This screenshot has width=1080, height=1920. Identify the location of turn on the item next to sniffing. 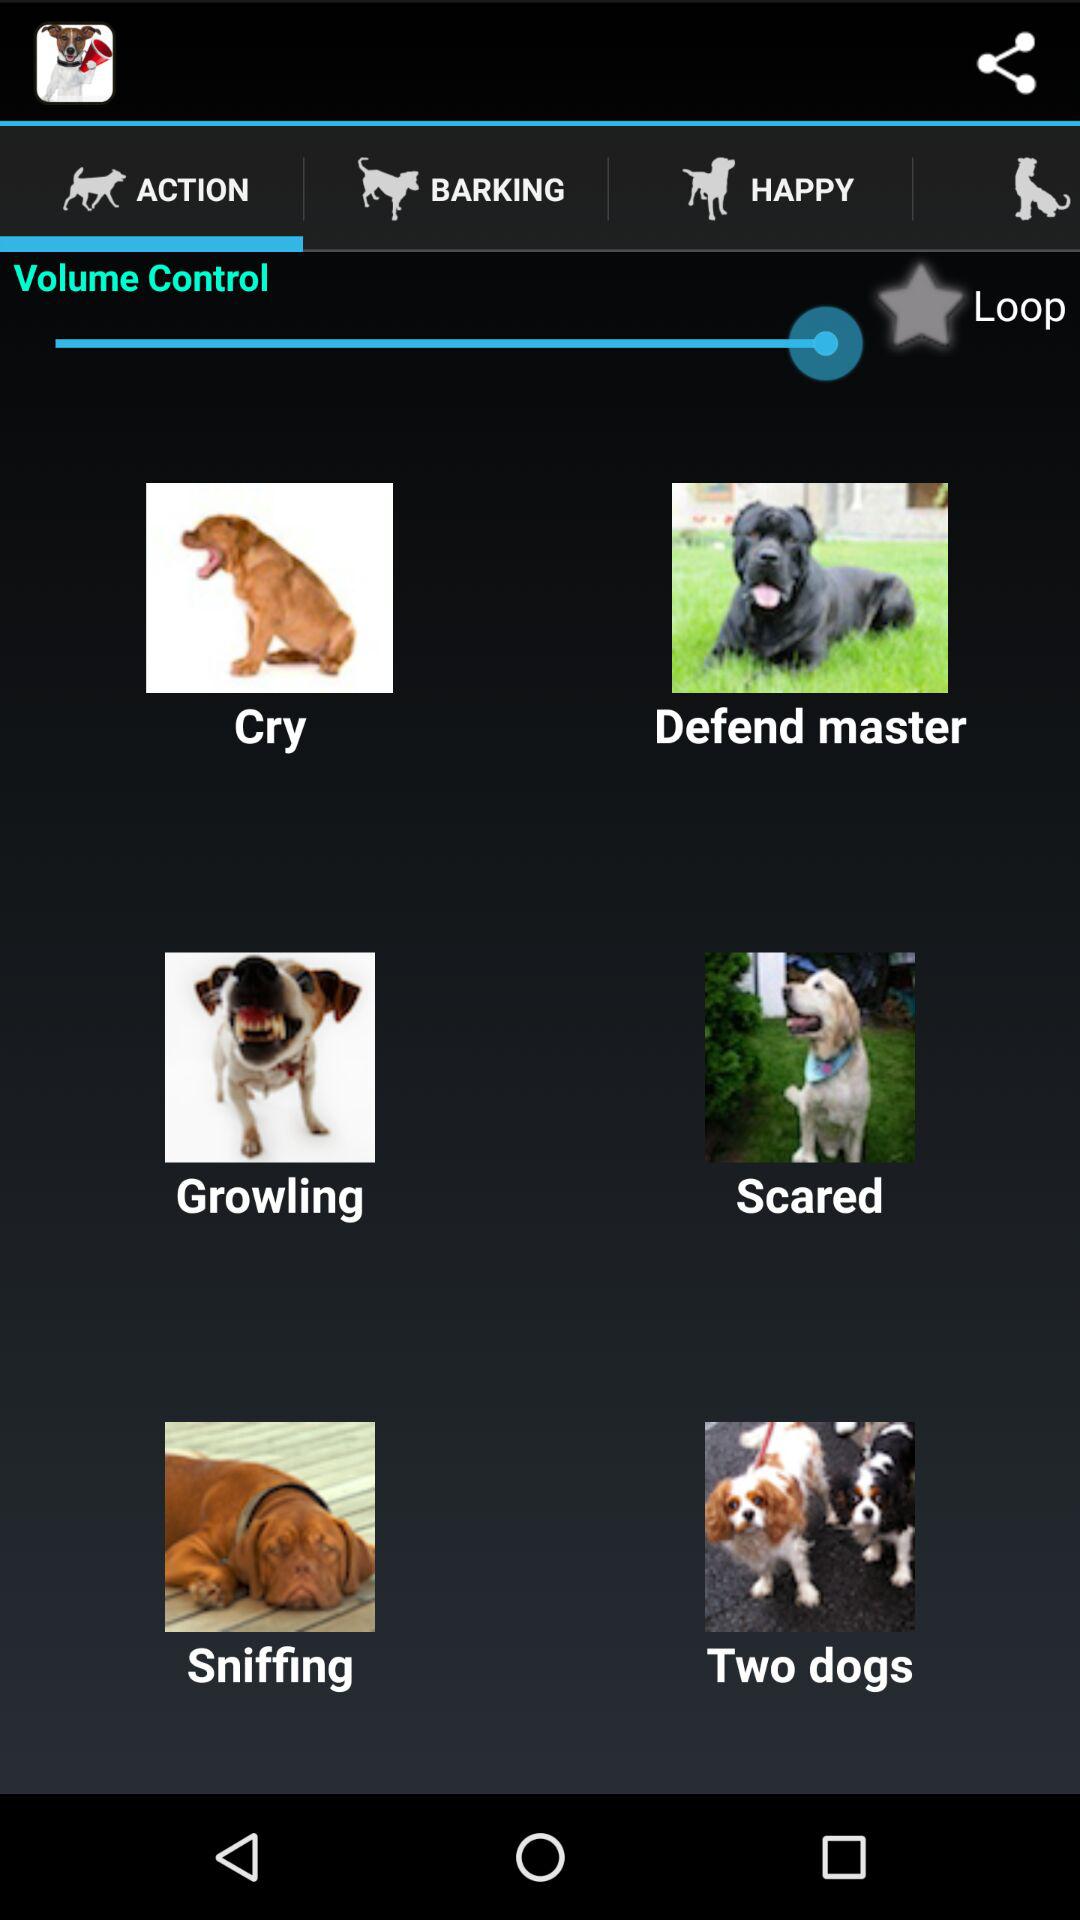
(810, 1558).